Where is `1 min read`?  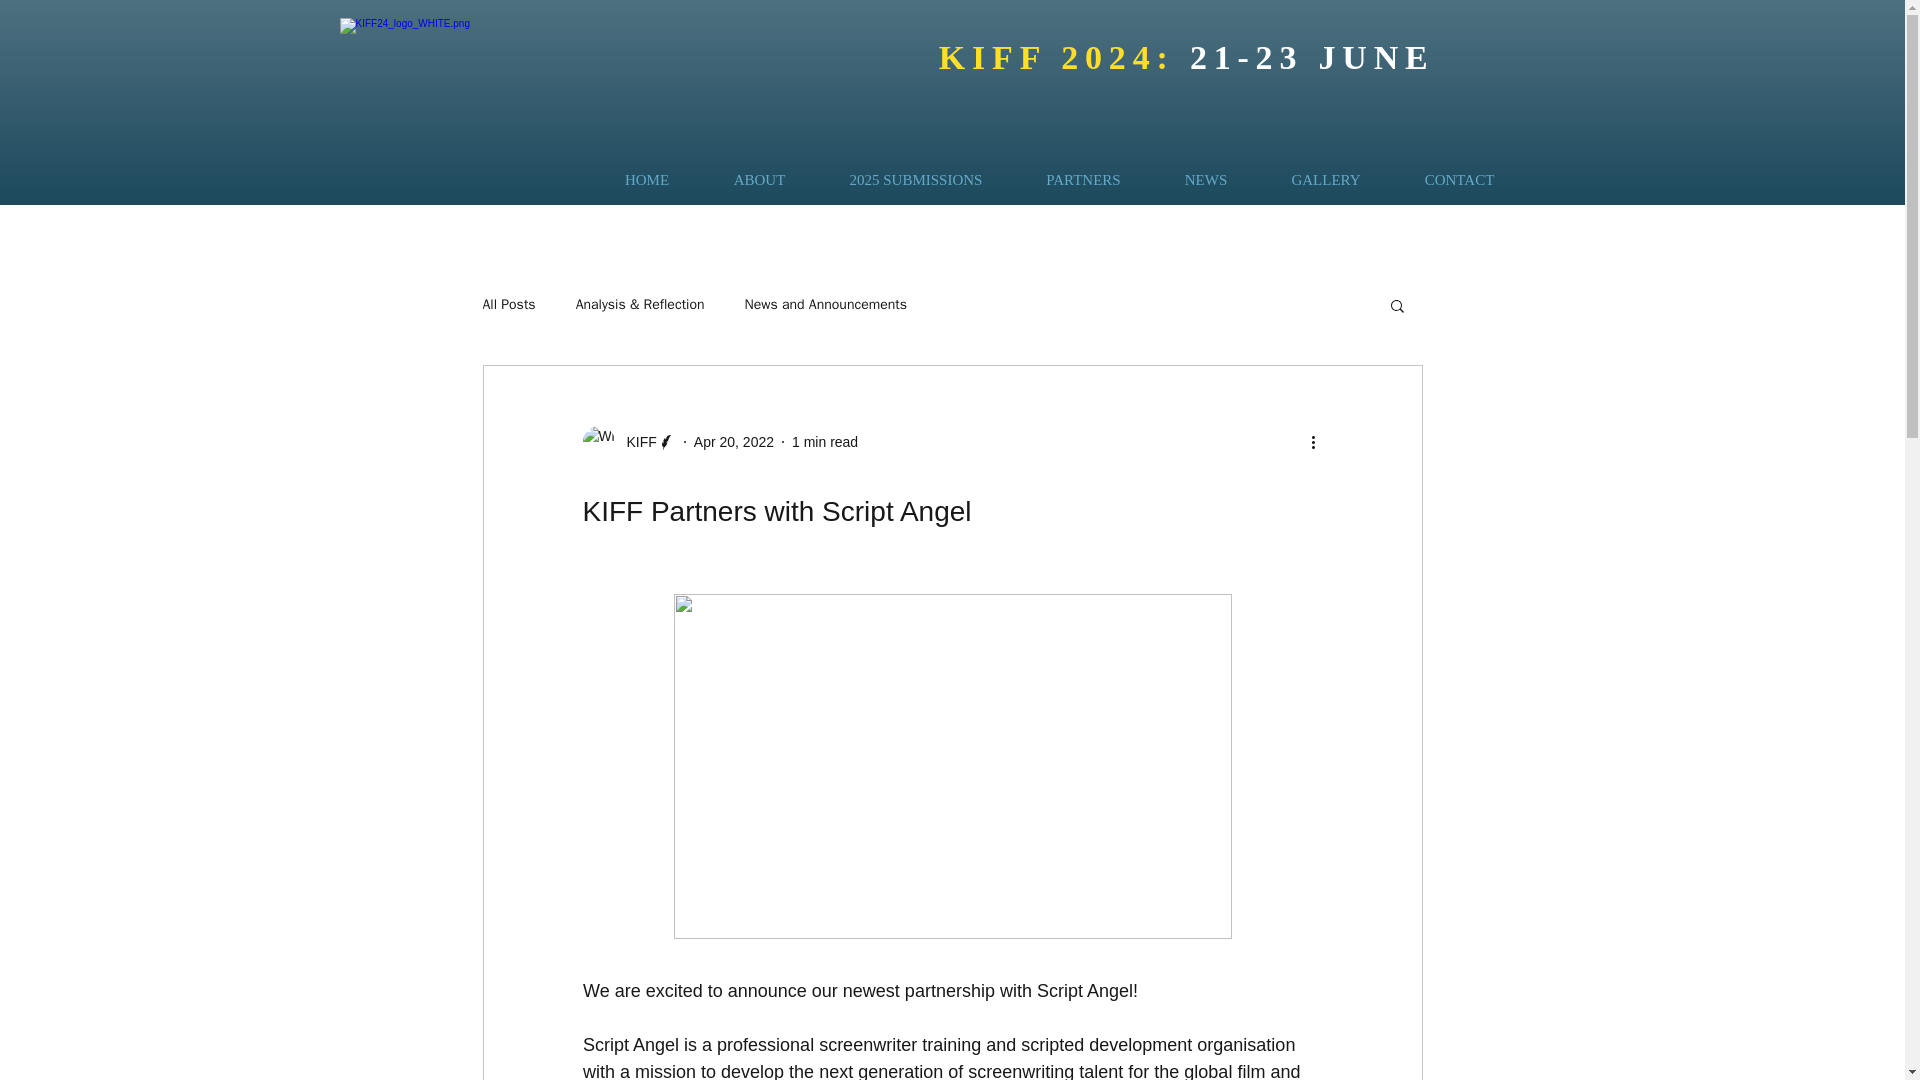
1 min read is located at coordinates (824, 442).